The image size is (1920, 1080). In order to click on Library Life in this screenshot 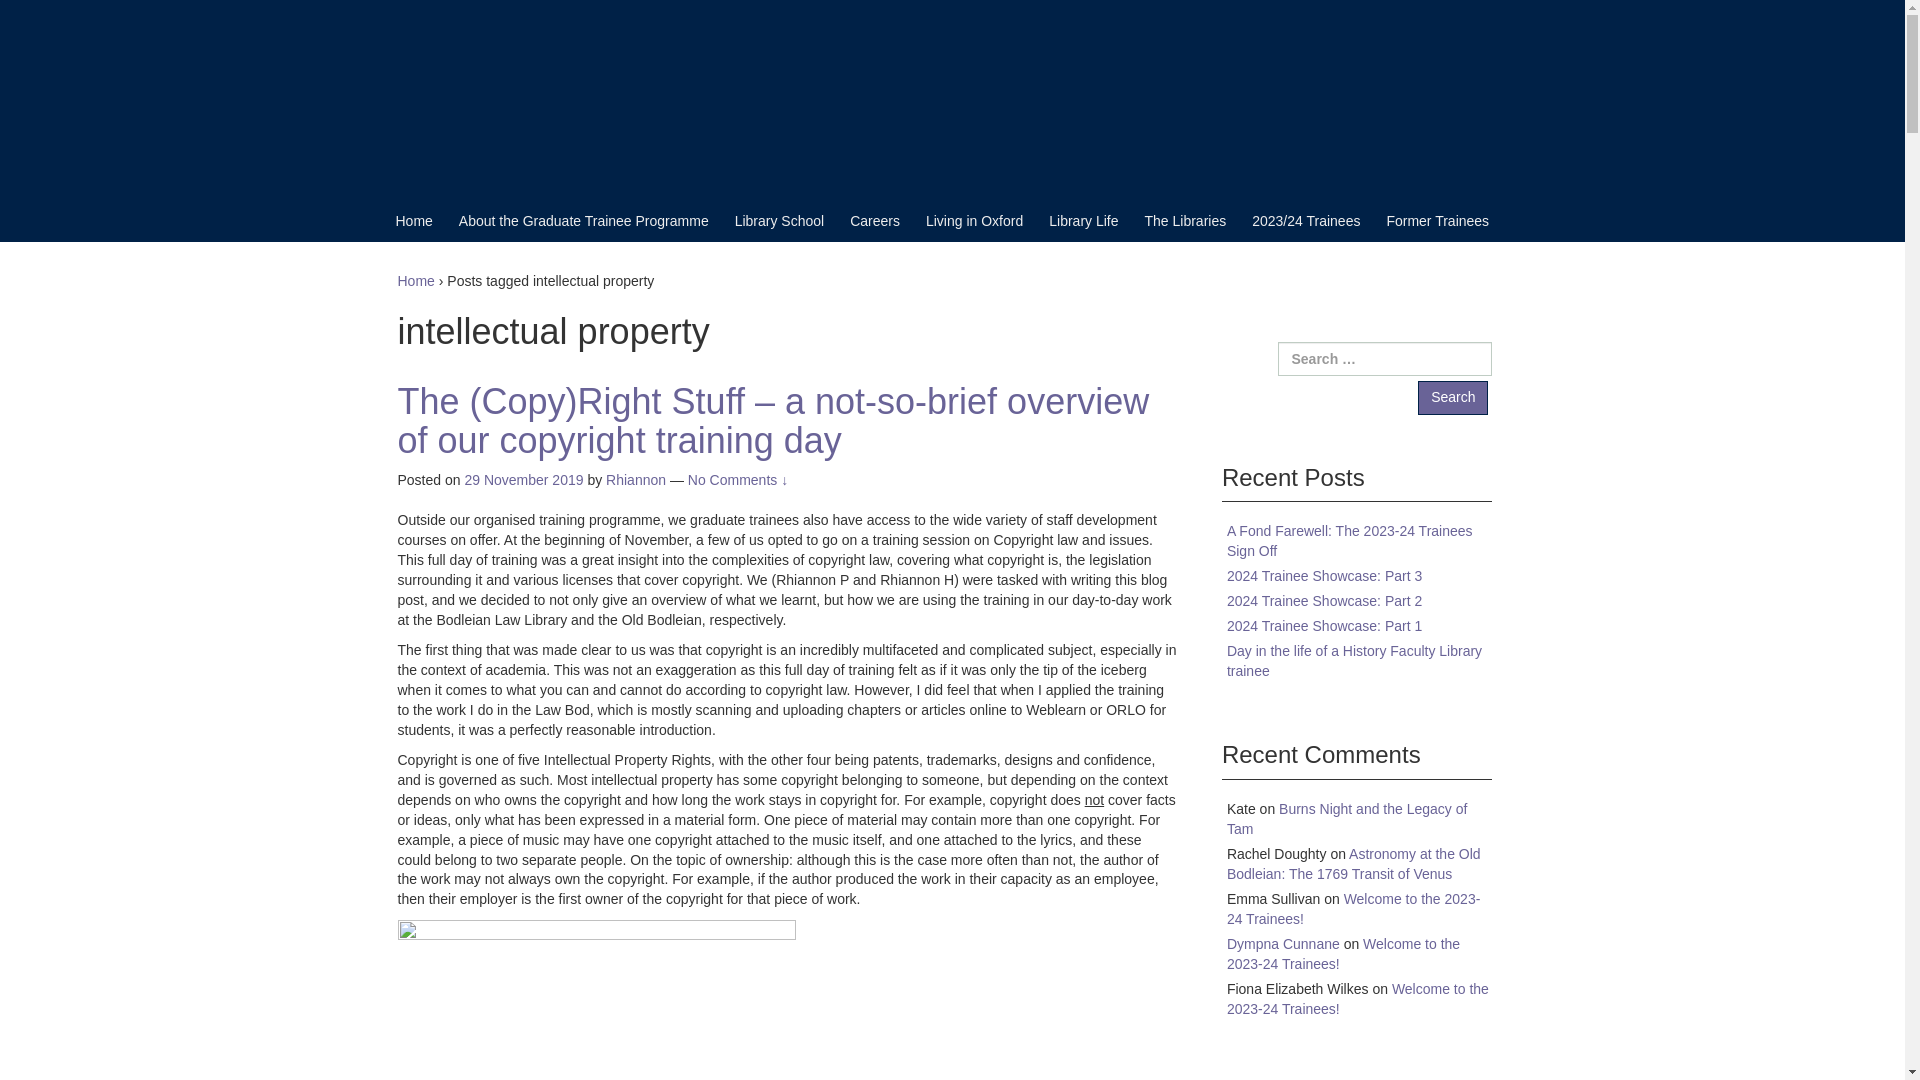, I will do `click(1082, 220)`.